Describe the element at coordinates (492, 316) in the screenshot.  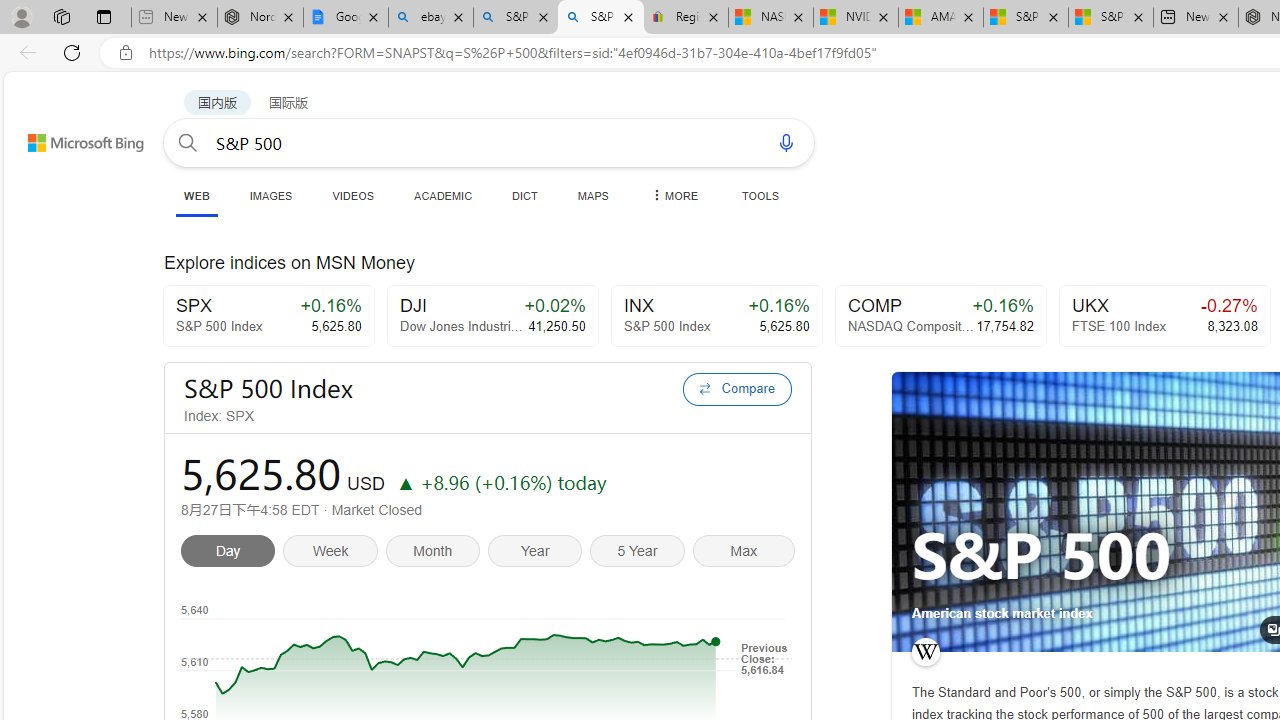
I see `DJI +0.02% Dow Jones Industrial Average Index 41,250.50` at that location.